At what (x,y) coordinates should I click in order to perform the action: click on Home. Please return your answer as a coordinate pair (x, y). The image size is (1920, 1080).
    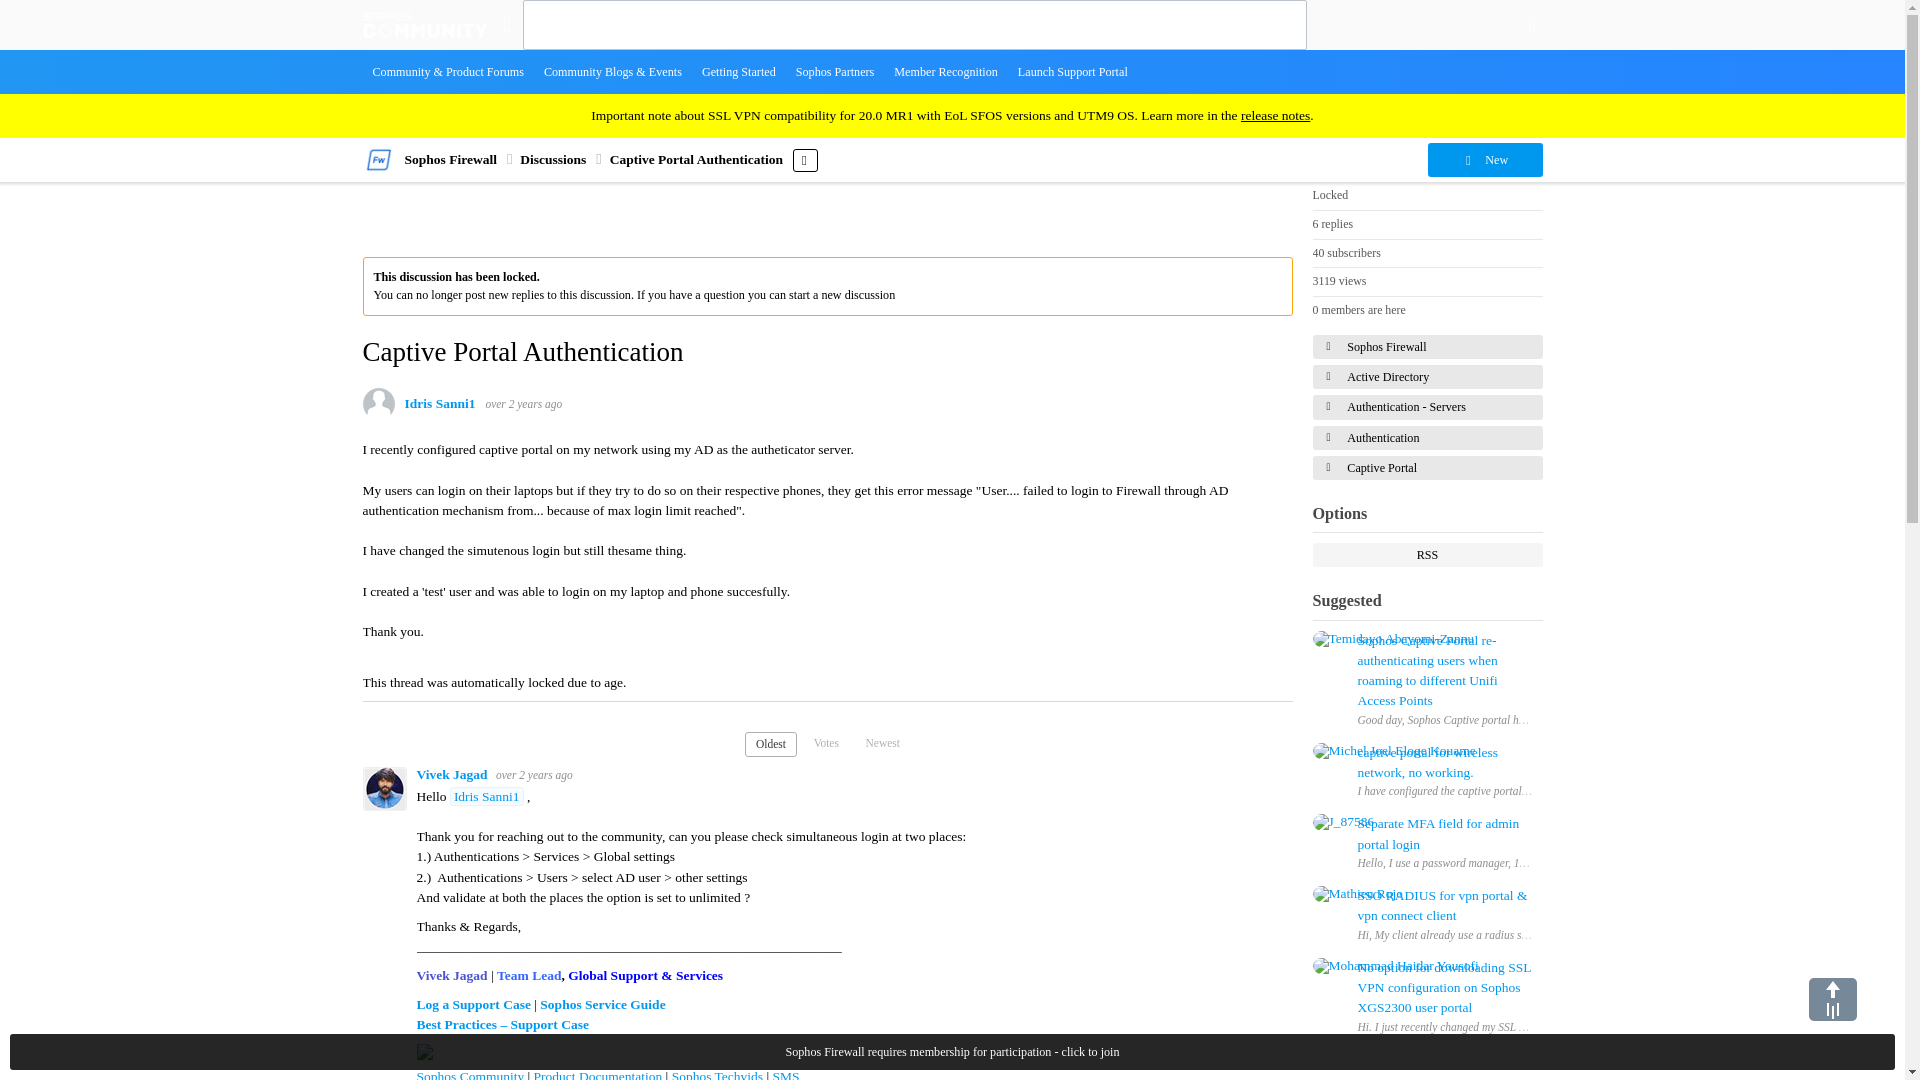
    Looking at the image, I should click on (424, 24).